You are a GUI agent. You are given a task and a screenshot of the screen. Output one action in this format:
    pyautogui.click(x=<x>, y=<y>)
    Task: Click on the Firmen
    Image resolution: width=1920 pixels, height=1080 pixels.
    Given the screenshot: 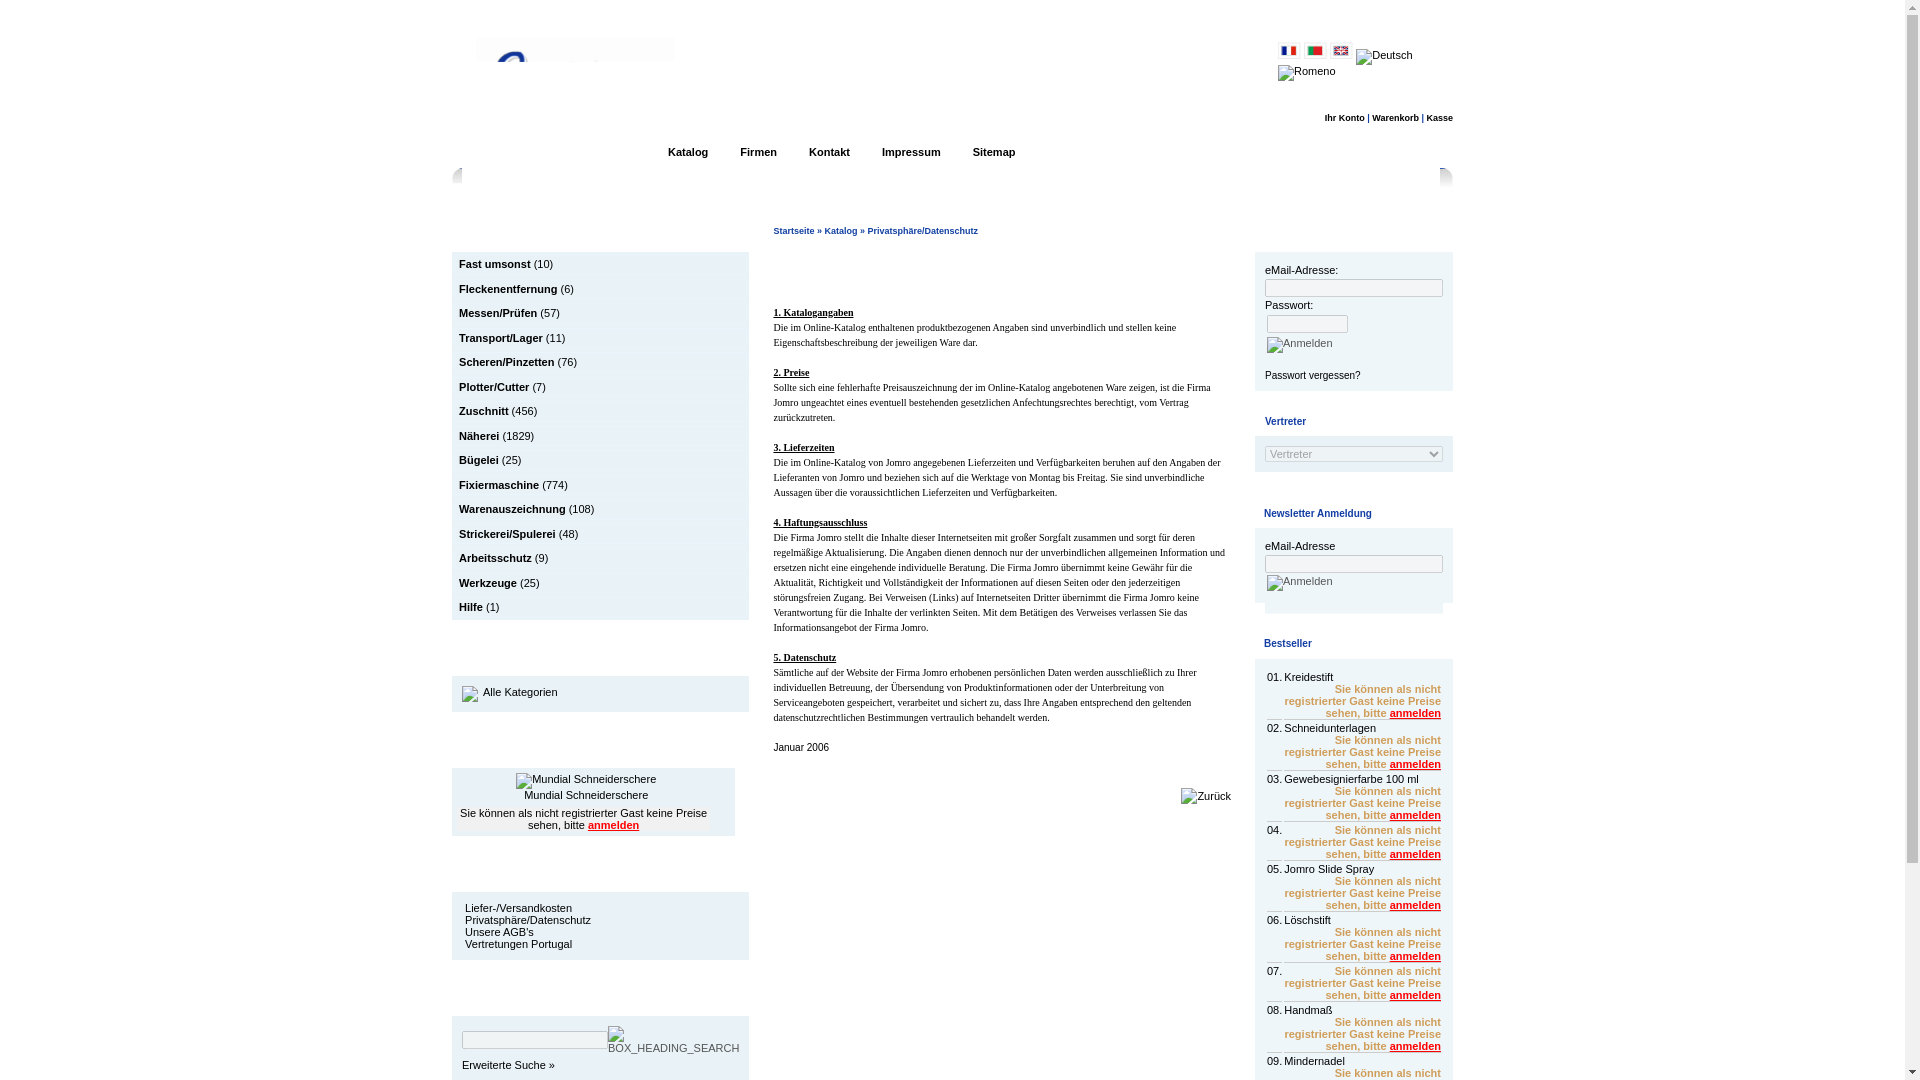 What is the action you would take?
    pyautogui.click(x=758, y=151)
    